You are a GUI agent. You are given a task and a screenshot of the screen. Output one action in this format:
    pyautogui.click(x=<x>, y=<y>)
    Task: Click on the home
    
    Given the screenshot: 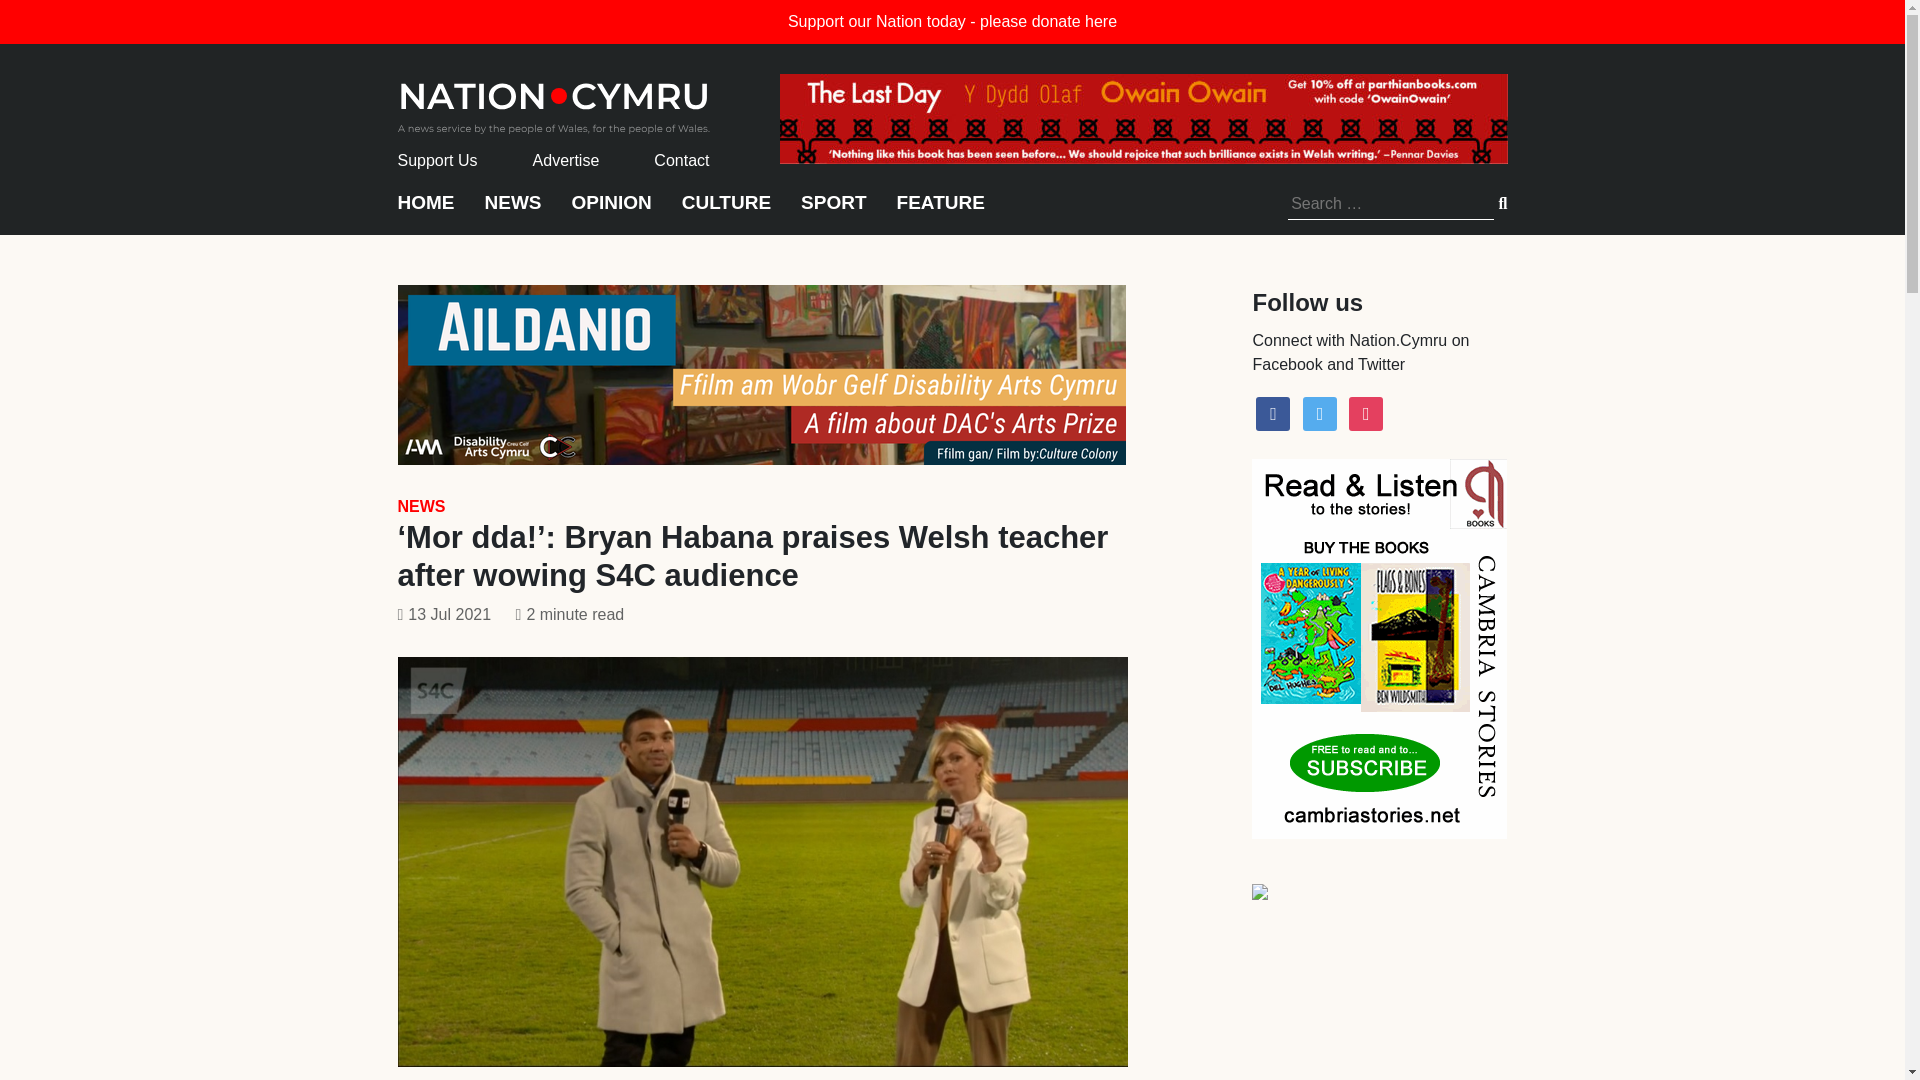 What is the action you would take?
    pyautogui.click(x=554, y=102)
    